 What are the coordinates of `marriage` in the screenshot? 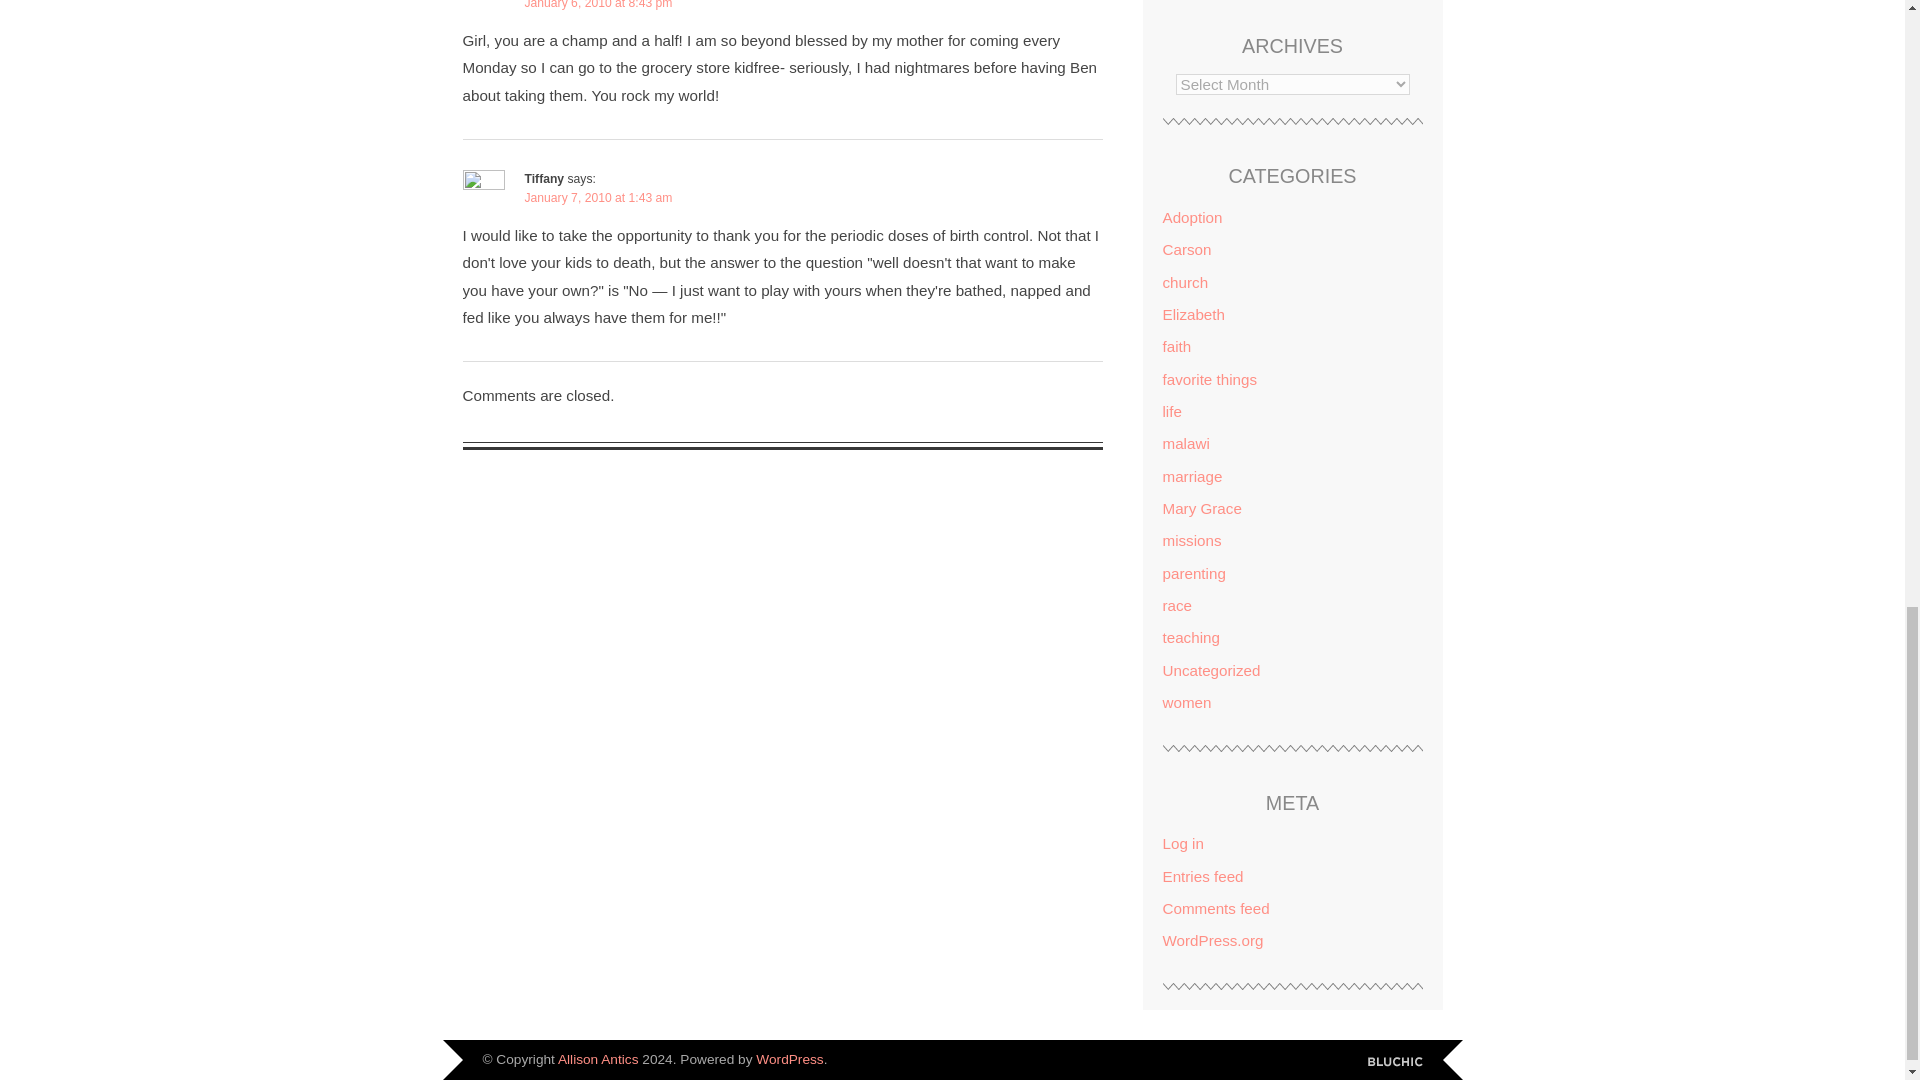 It's located at (1191, 476).